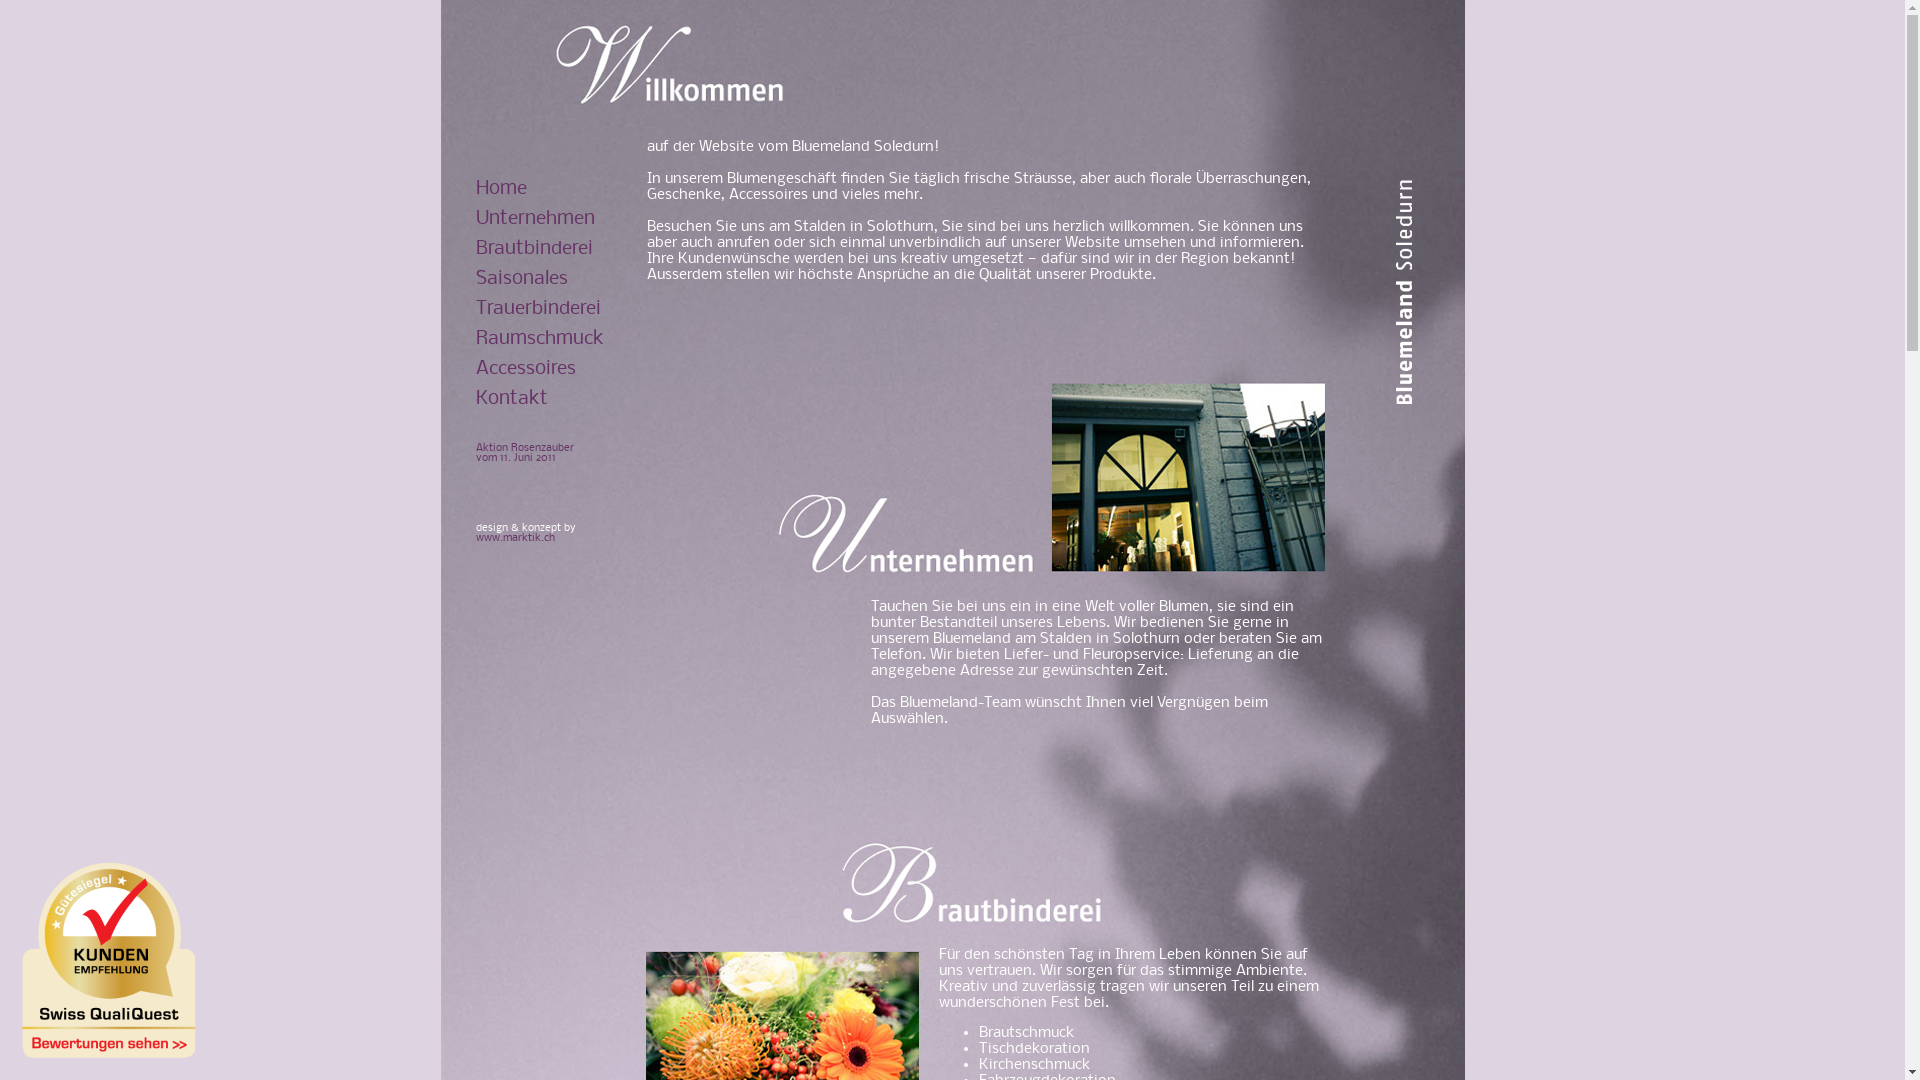 The image size is (1920, 1080). Describe the element at coordinates (516, 538) in the screenshot. I see `www.marktik.ch` at that location.